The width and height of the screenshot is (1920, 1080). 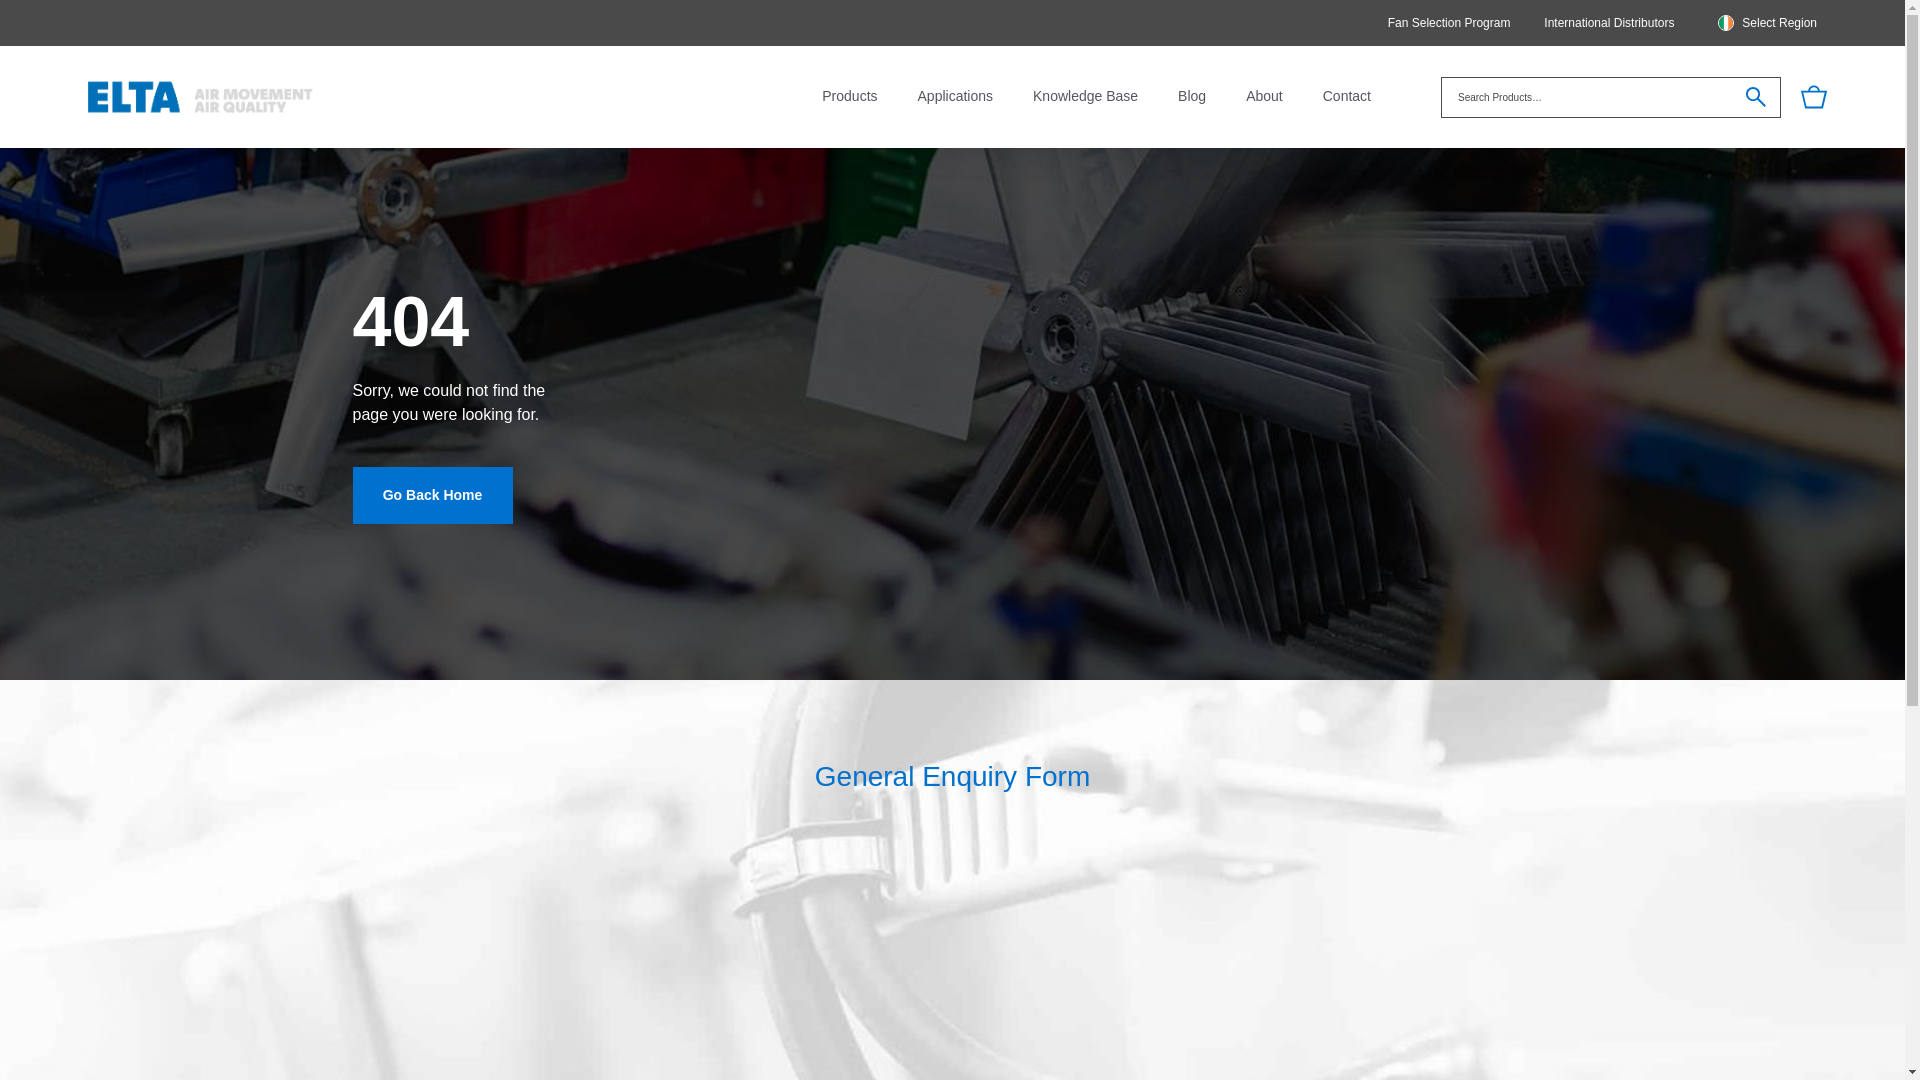 I want to click on Products, so click(x=849, y=96).